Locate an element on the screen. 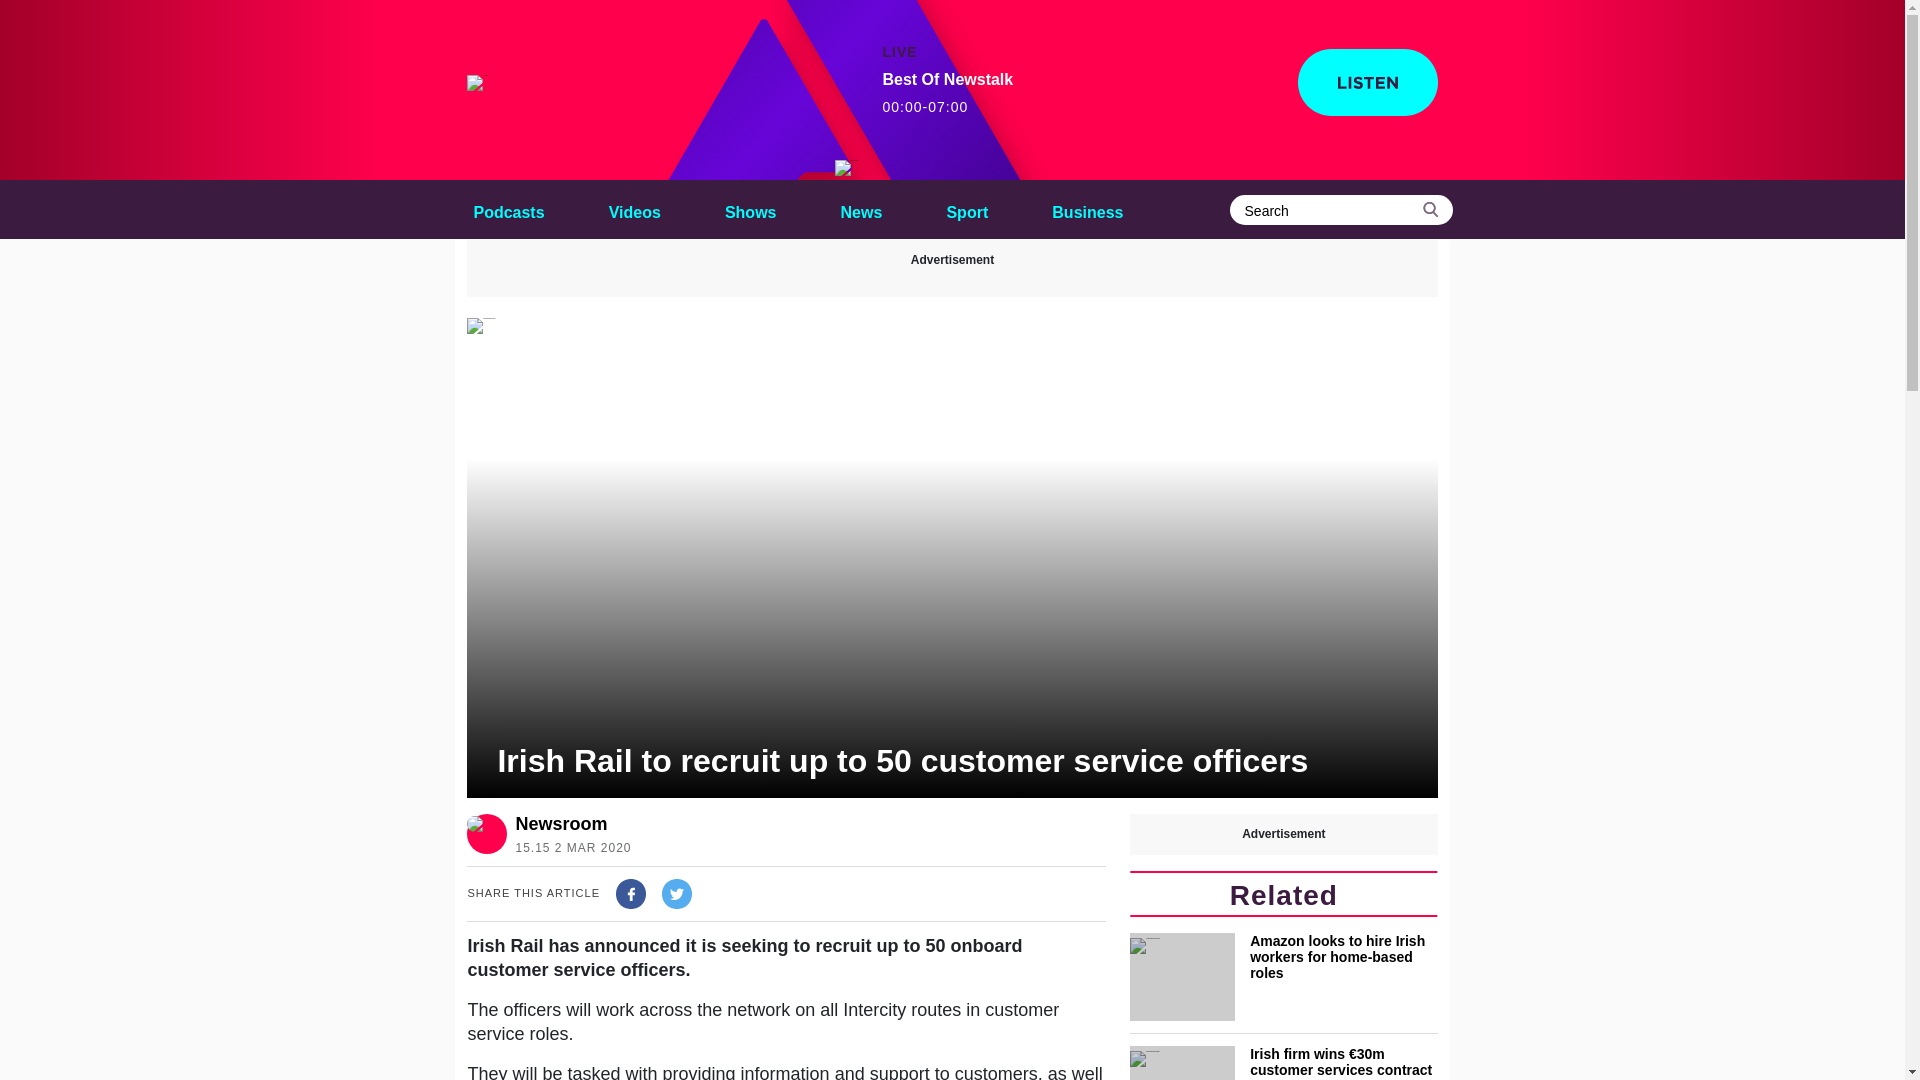 This screenshot has width=1920, height=1080. News is located at coordinates (862, 209).